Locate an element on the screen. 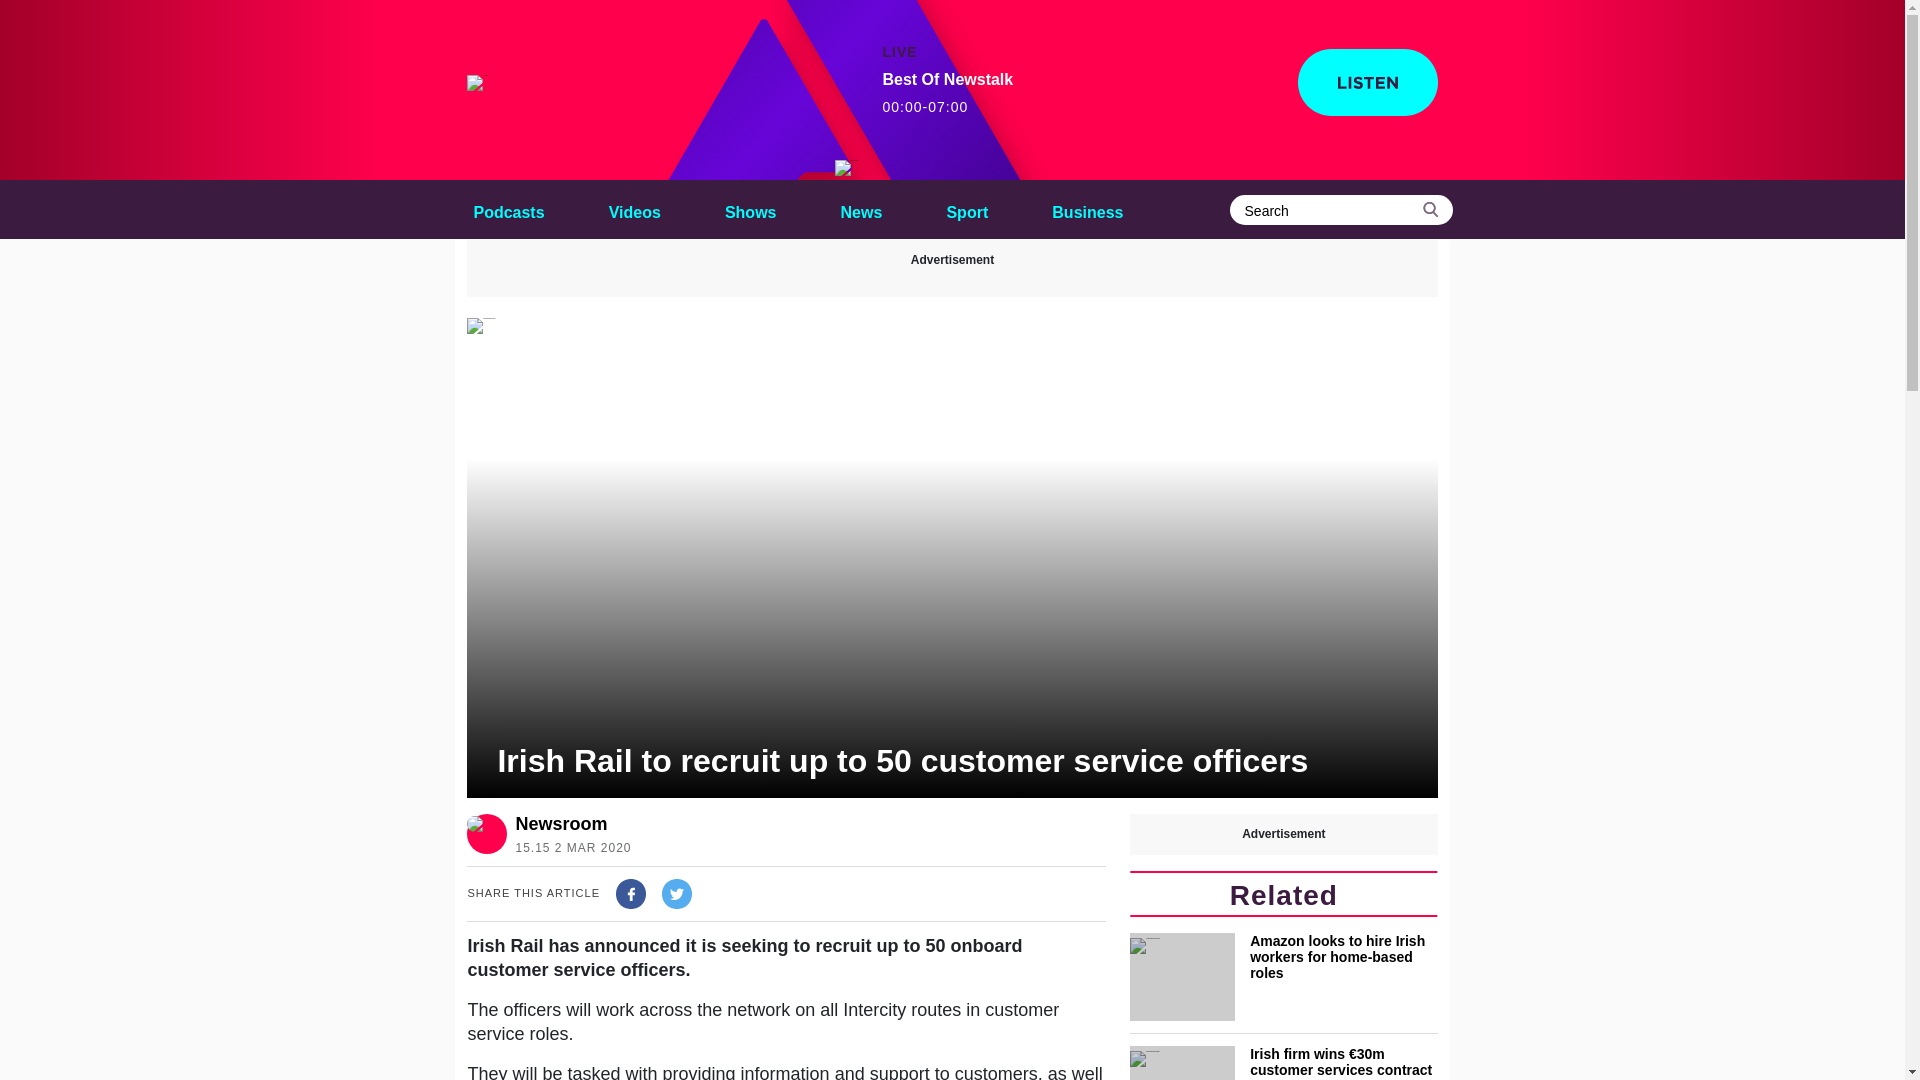 This screenshot has width=1920, height=1080. News is located at coordinates (862, 209).